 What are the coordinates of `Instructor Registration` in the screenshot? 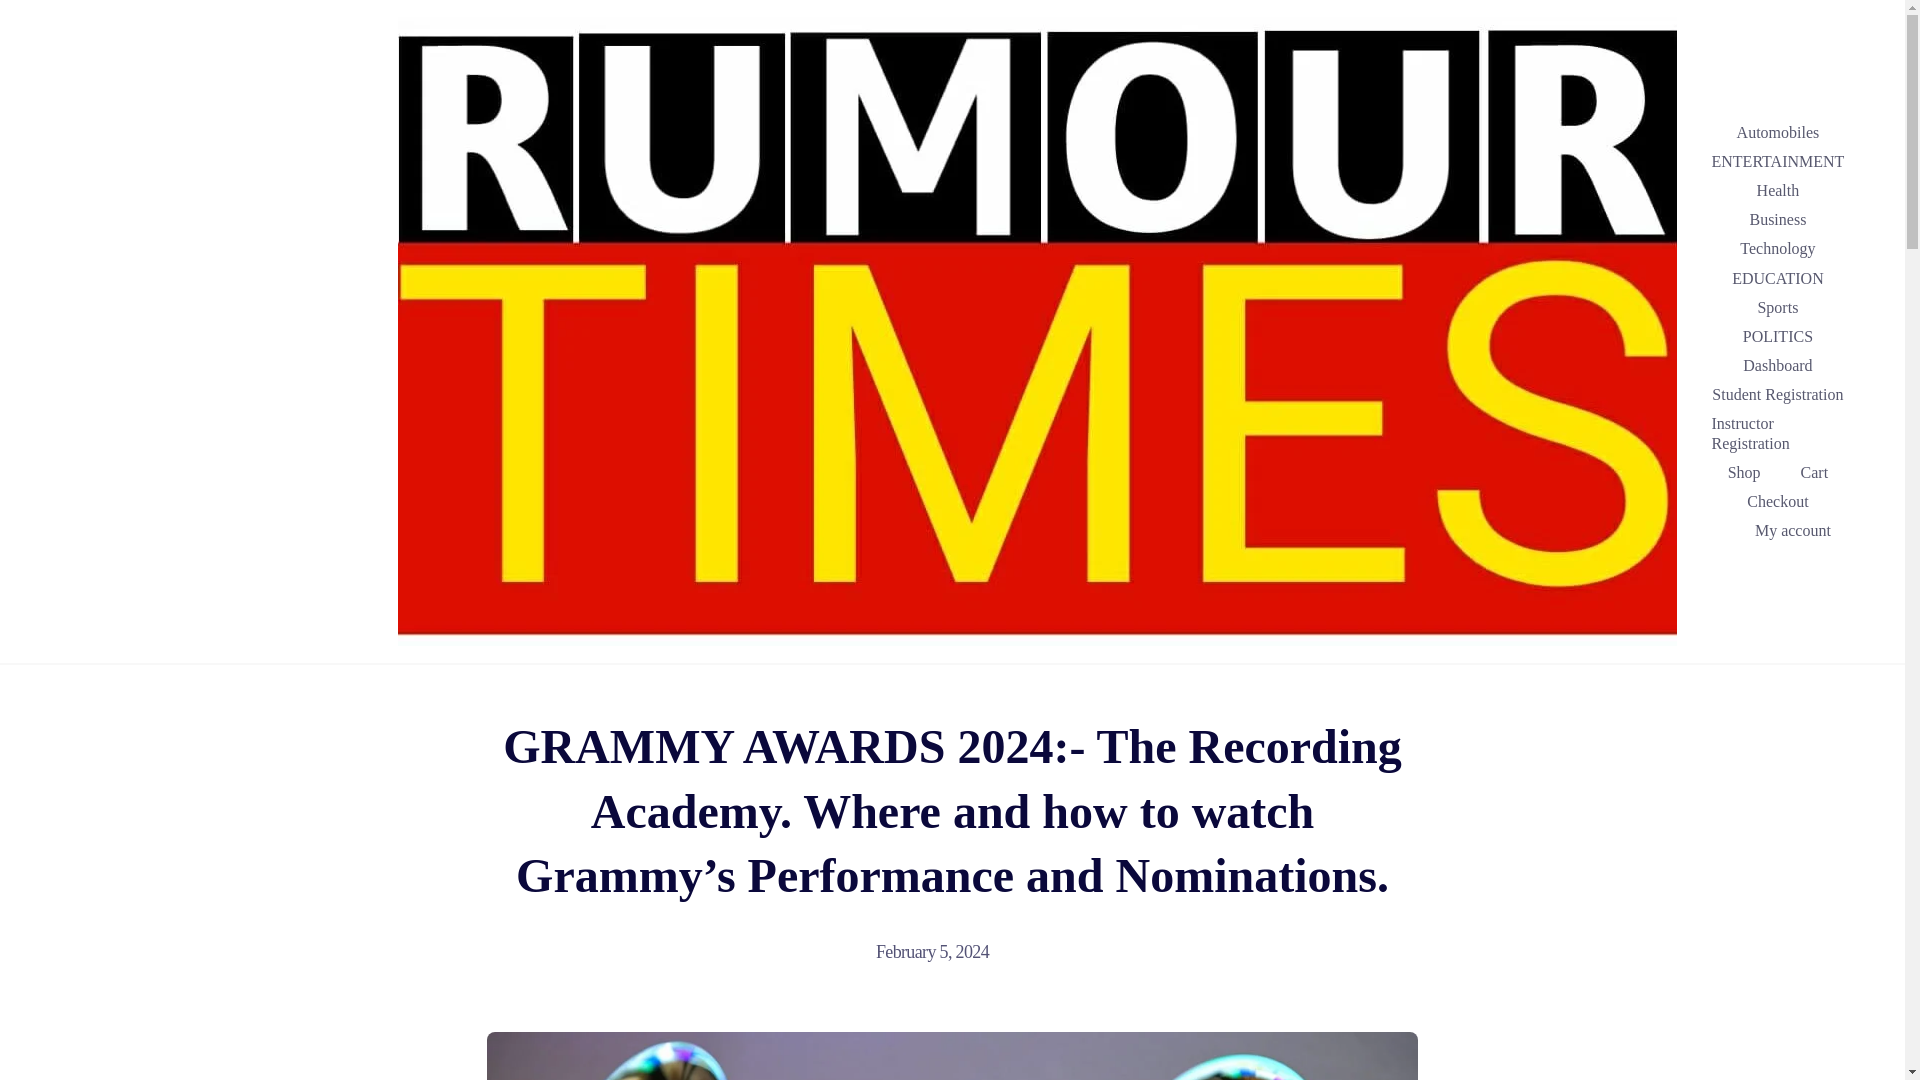 It's located at (1777, 432).